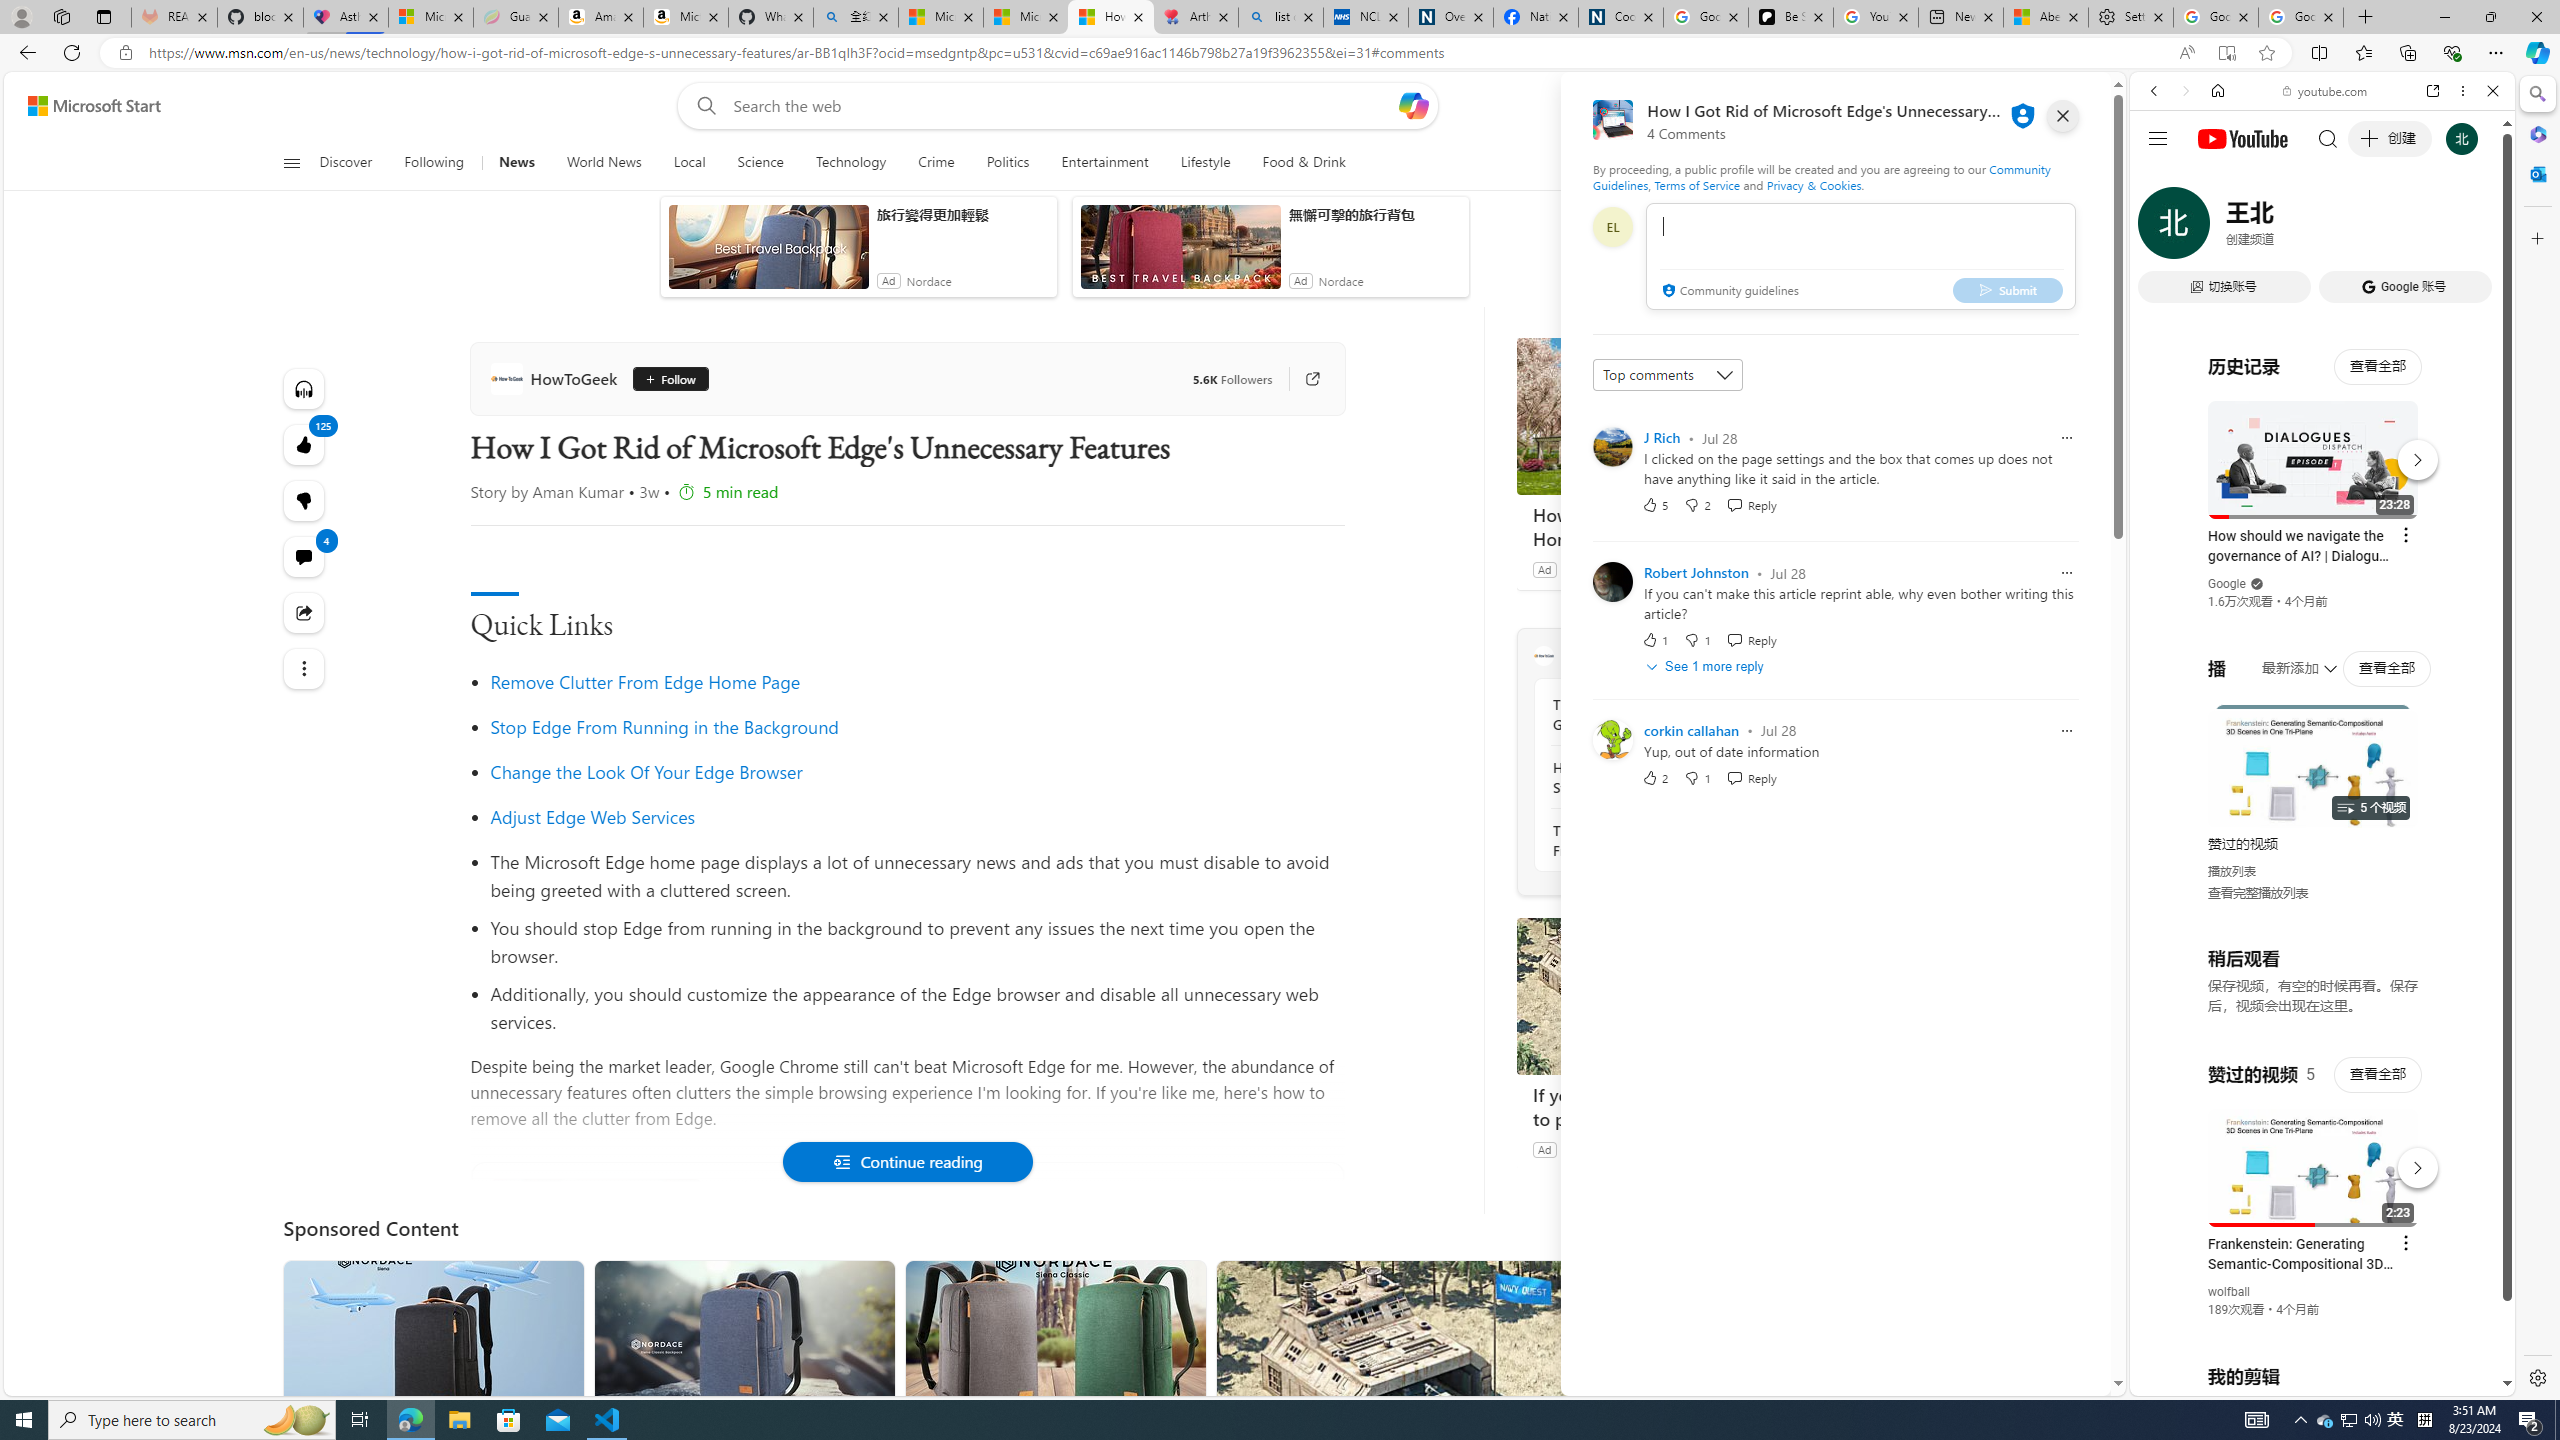 This screenshot has width=2560, height=1440. Describe the element at coordinates (2322, 592) in the screenshot. I see `Trailer #2 [HD]` at that location.